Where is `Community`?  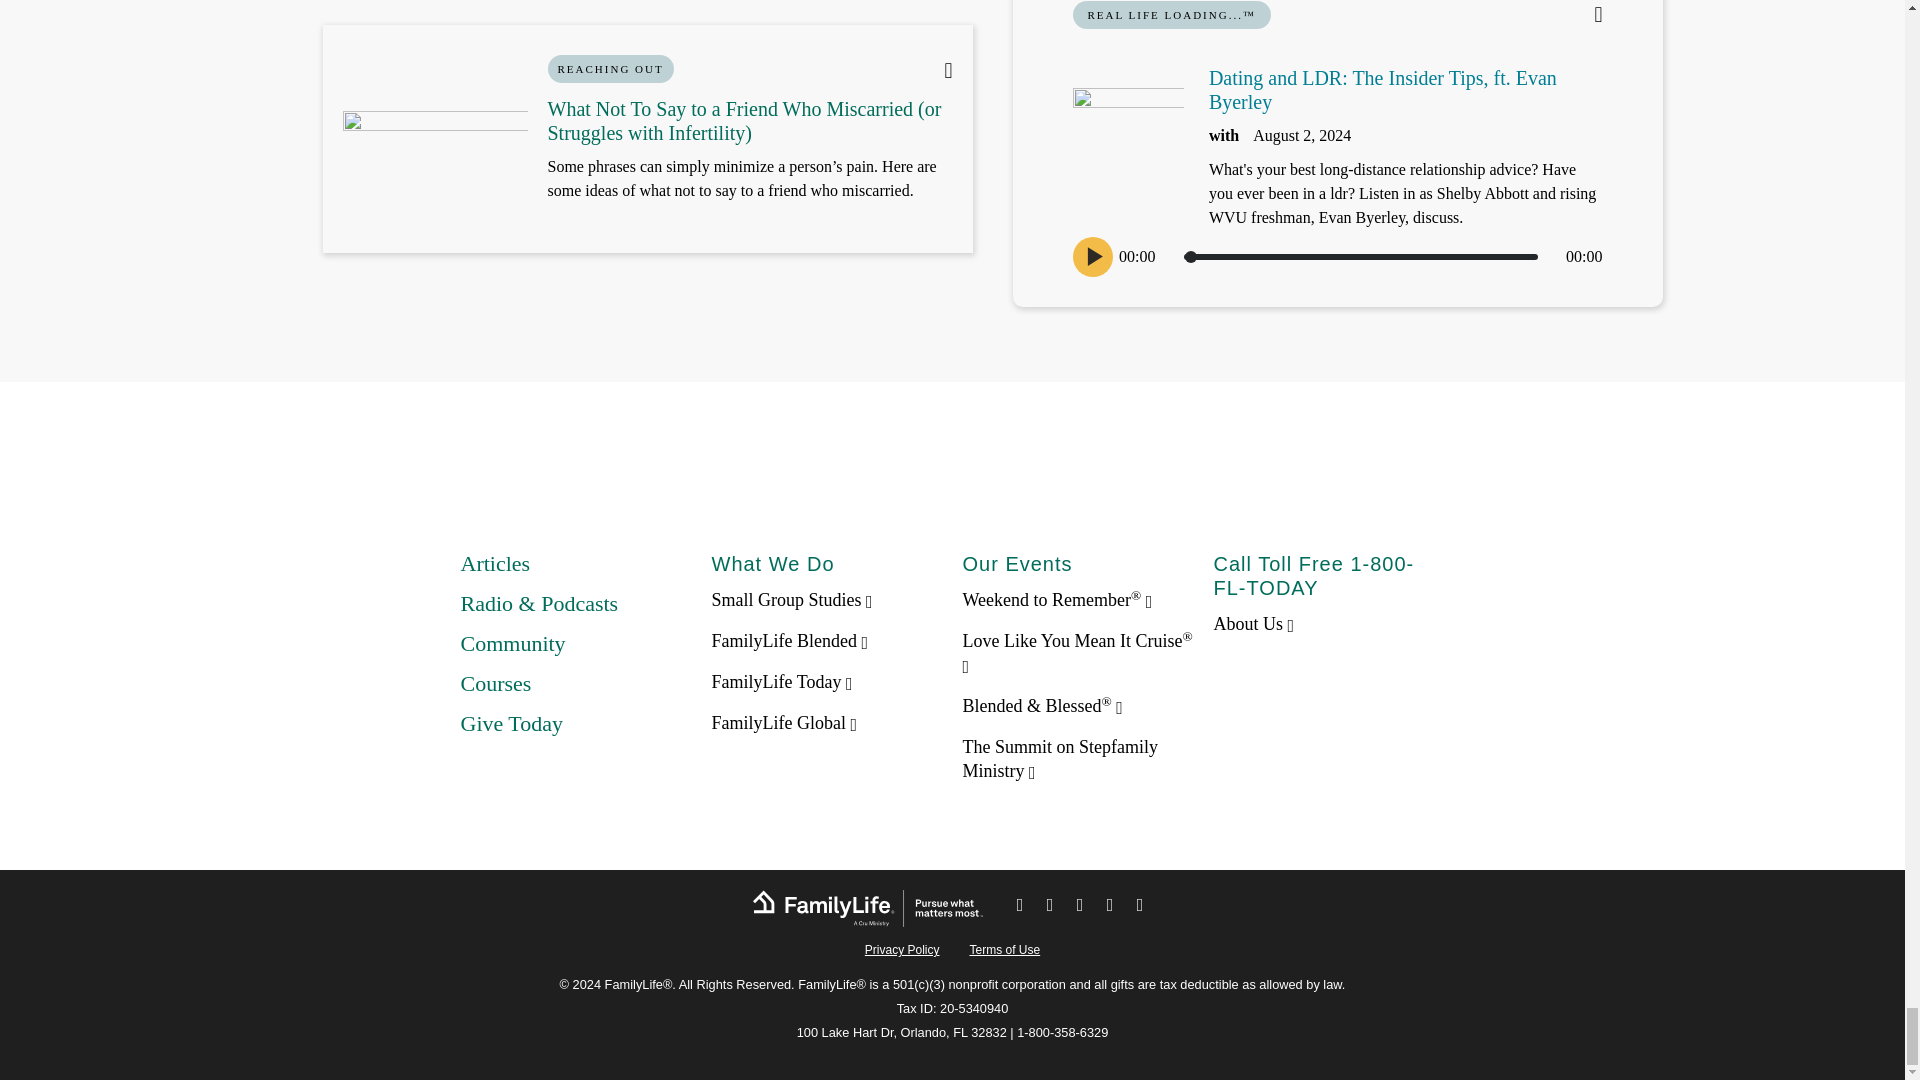 Community is located at coordinates (512, 642).